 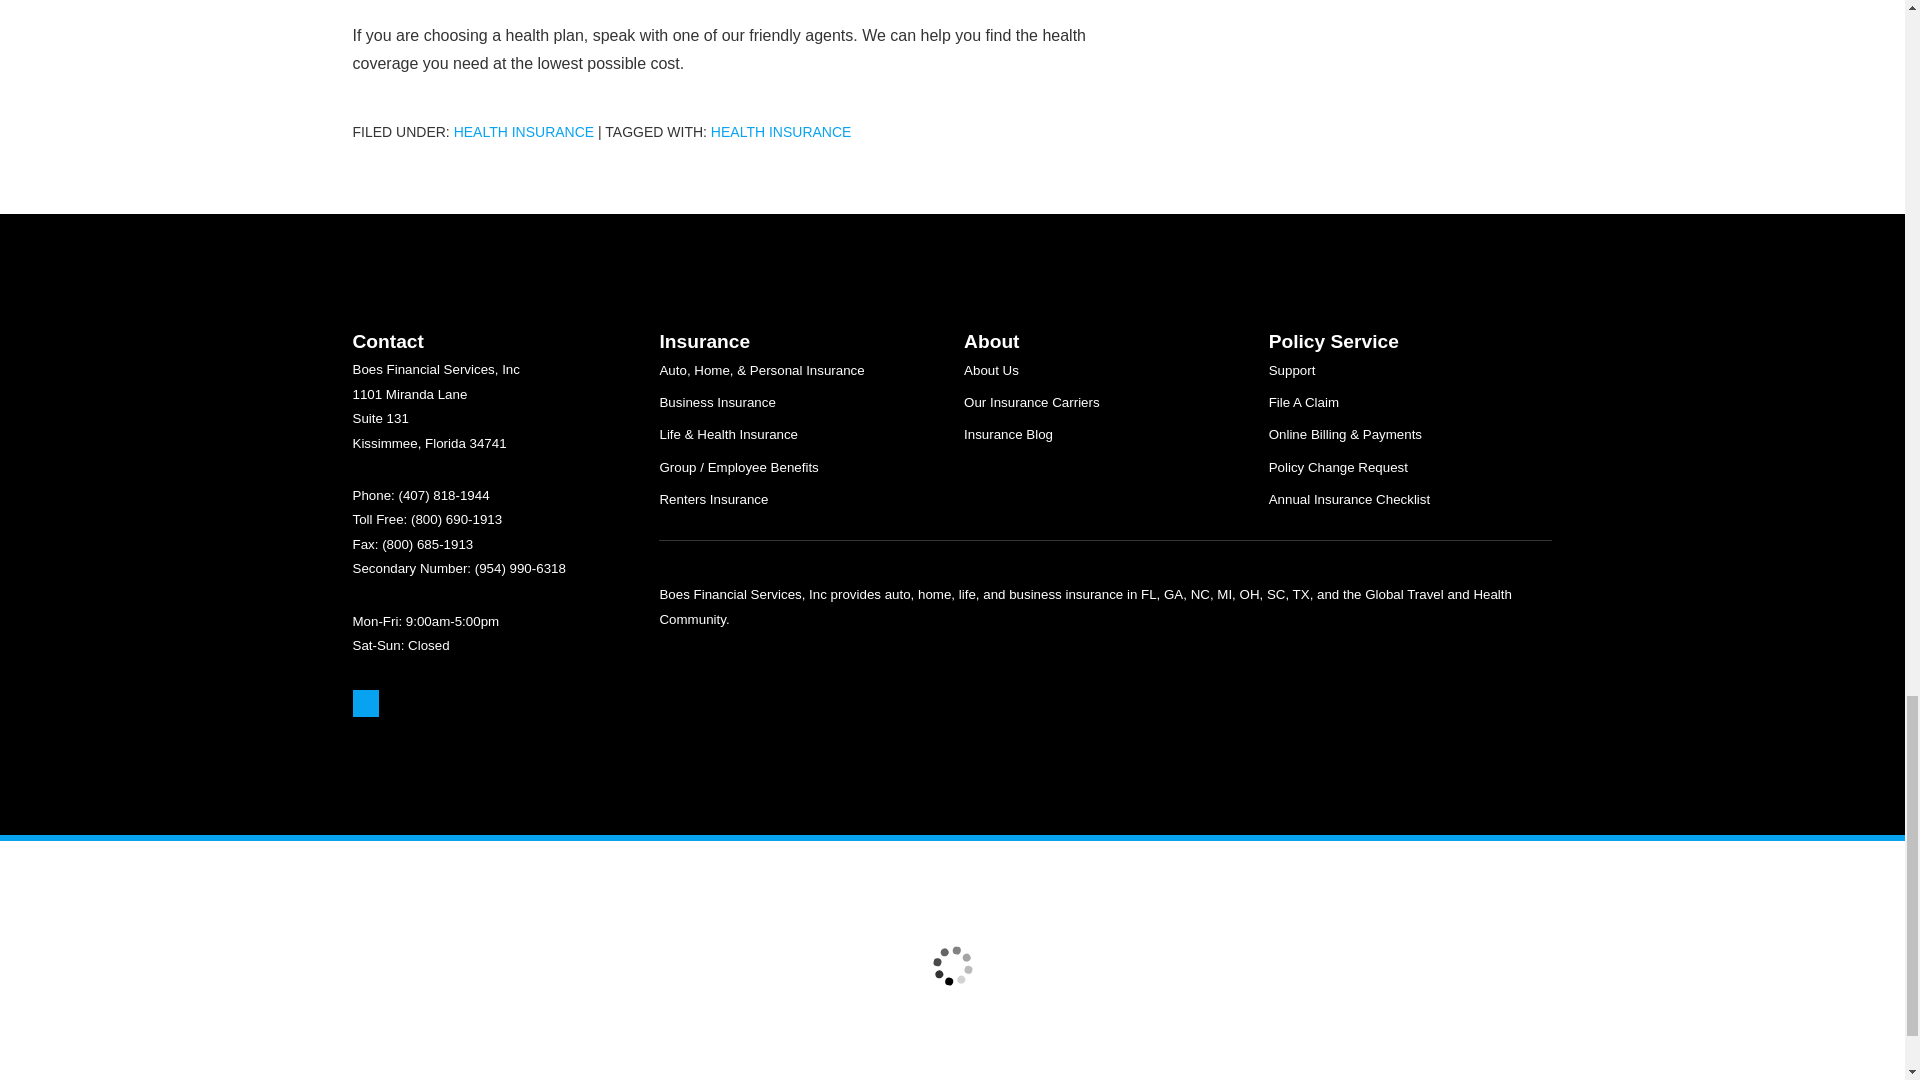 I want to click on Health Insurance, so click(x=524, y=132).